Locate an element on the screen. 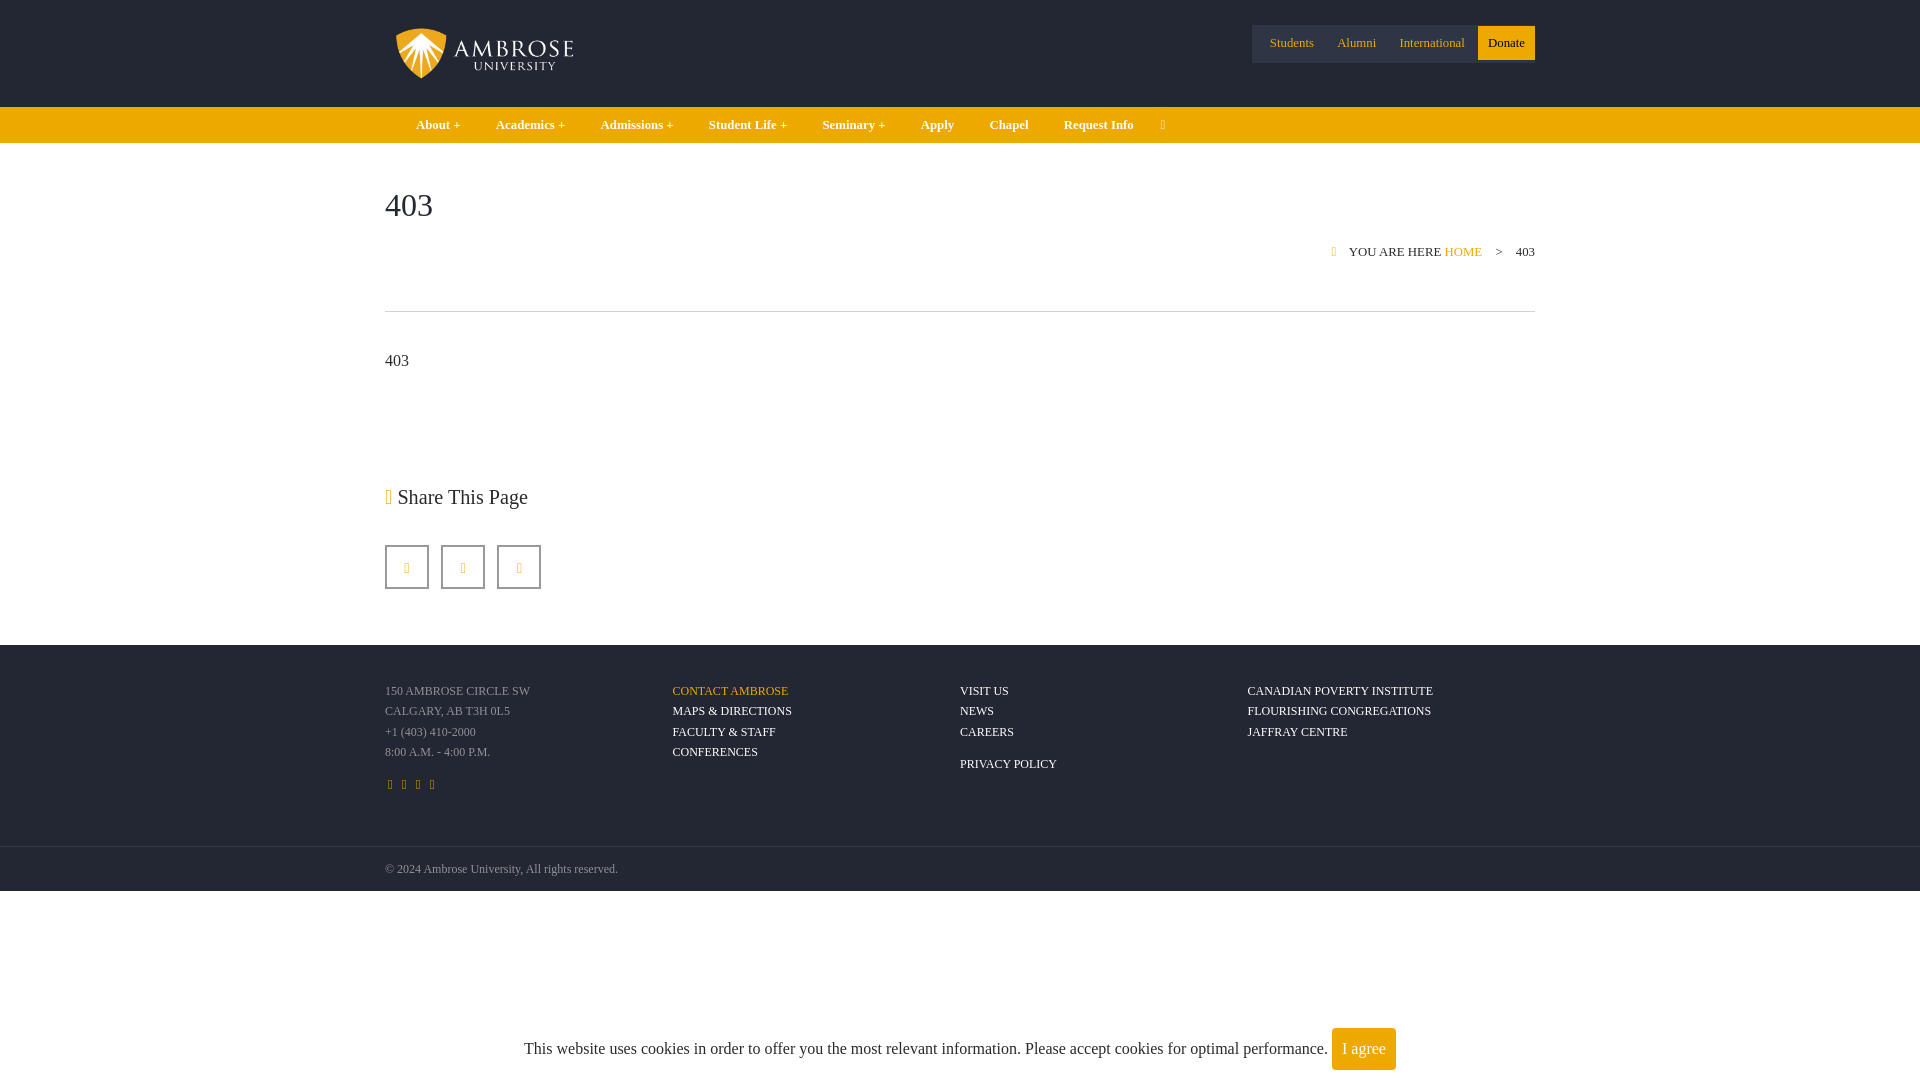 The height and width of the screenshot is (1080, 1920). Donate is located at coordinates (1506, 42).